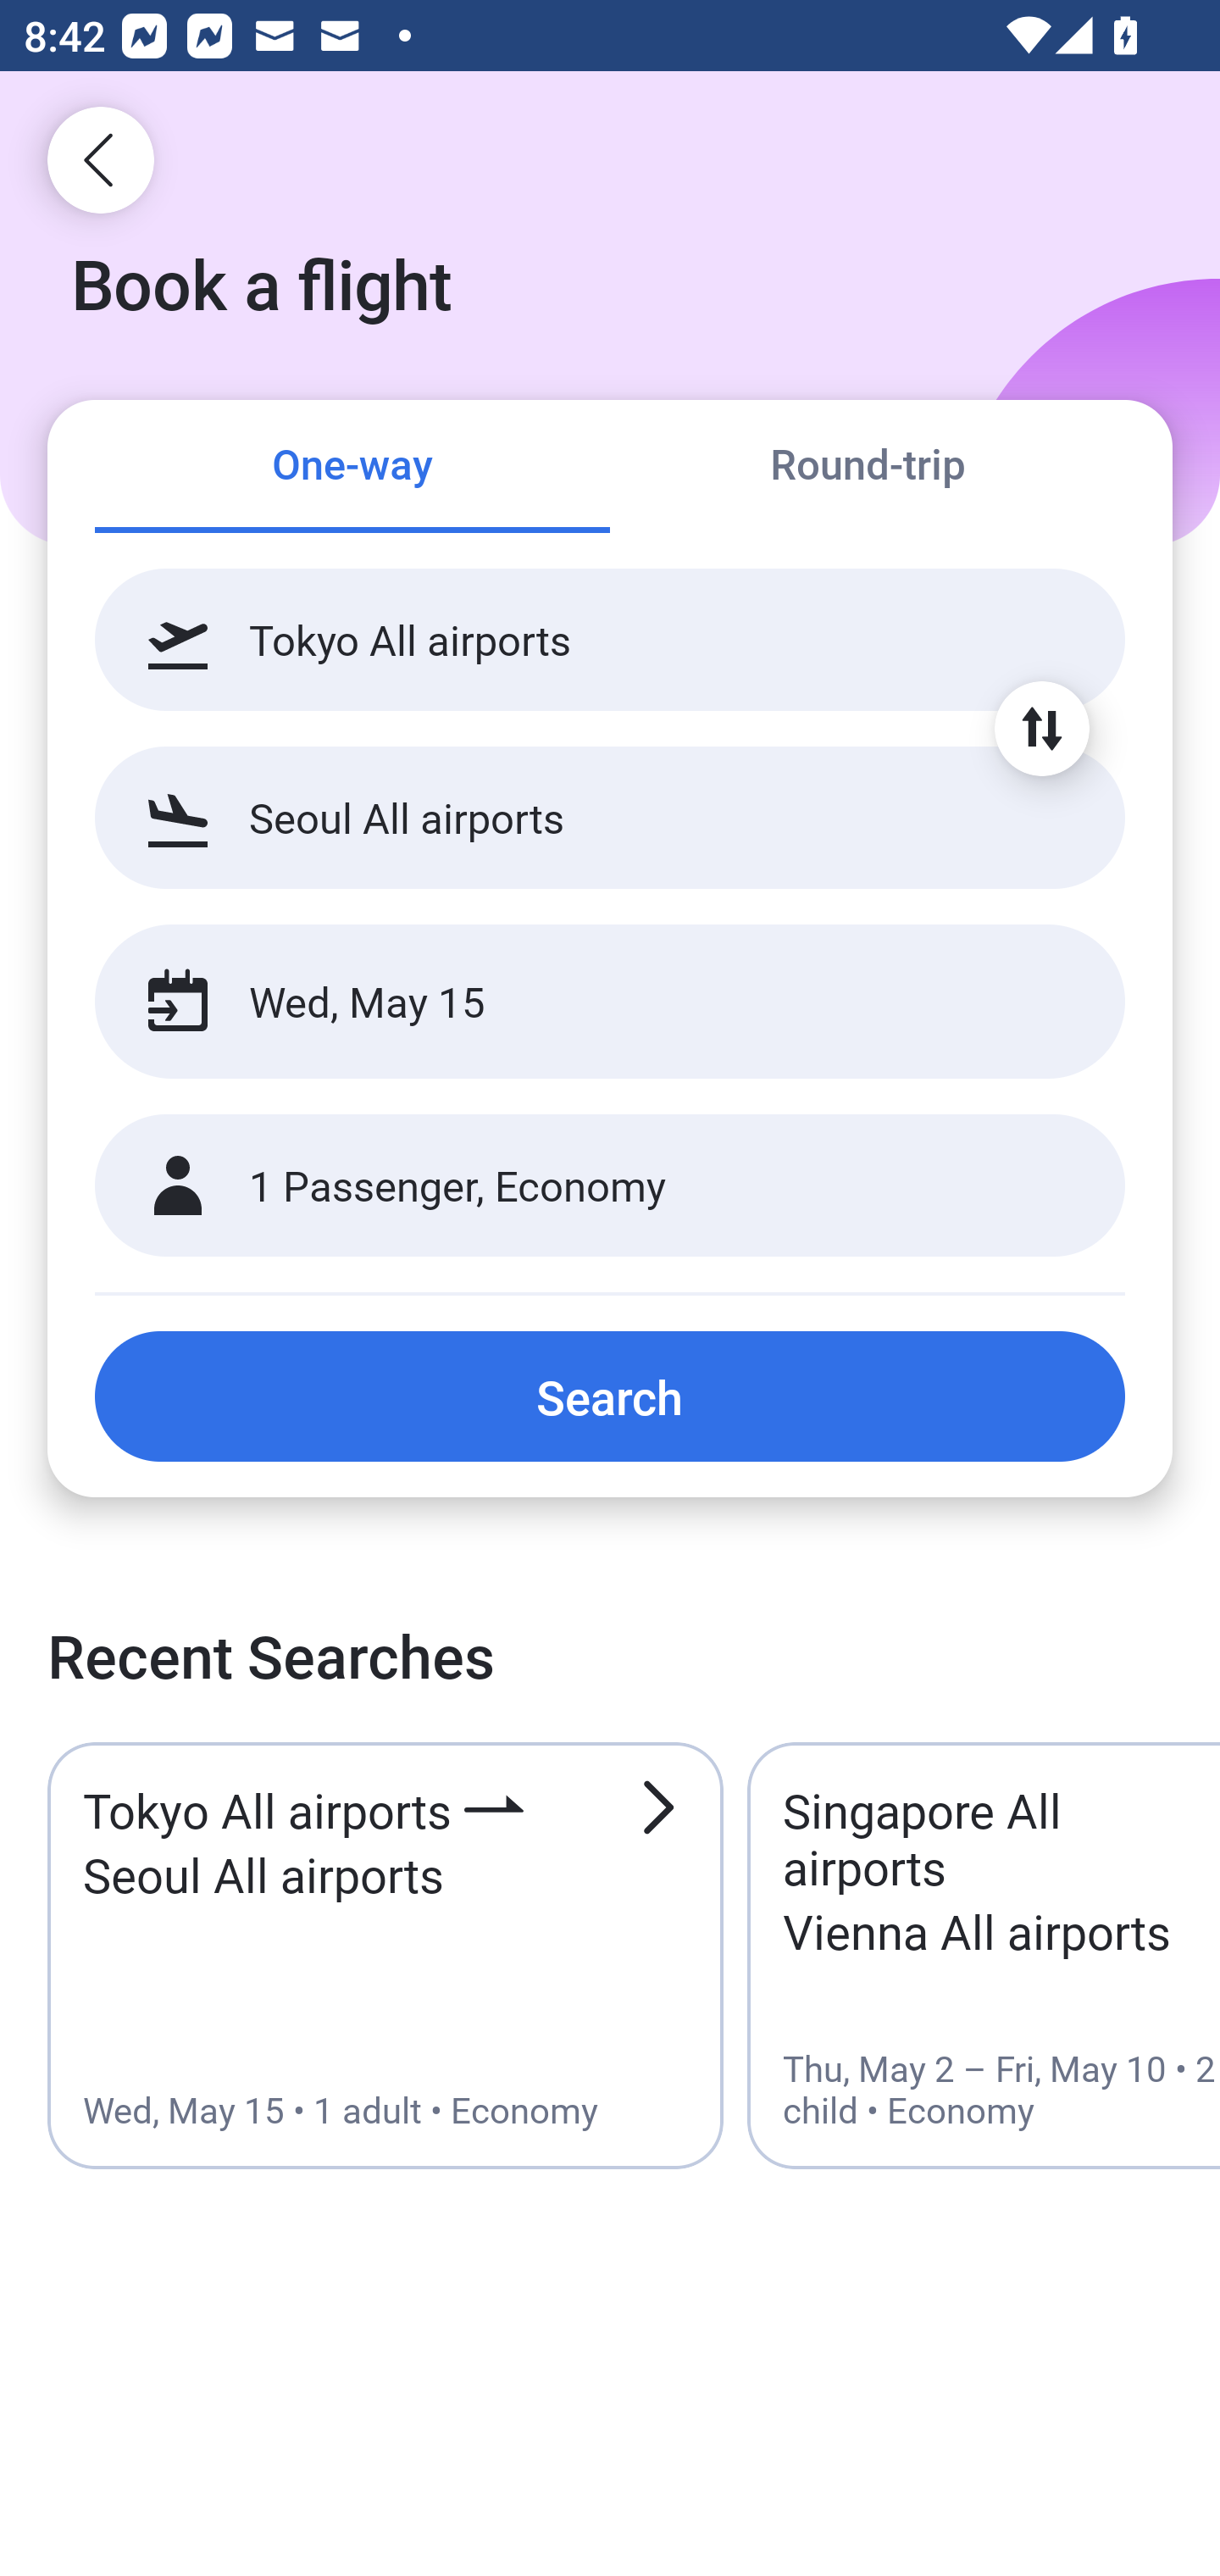  I want to click on Wed, May 15, so click(574, 1002).